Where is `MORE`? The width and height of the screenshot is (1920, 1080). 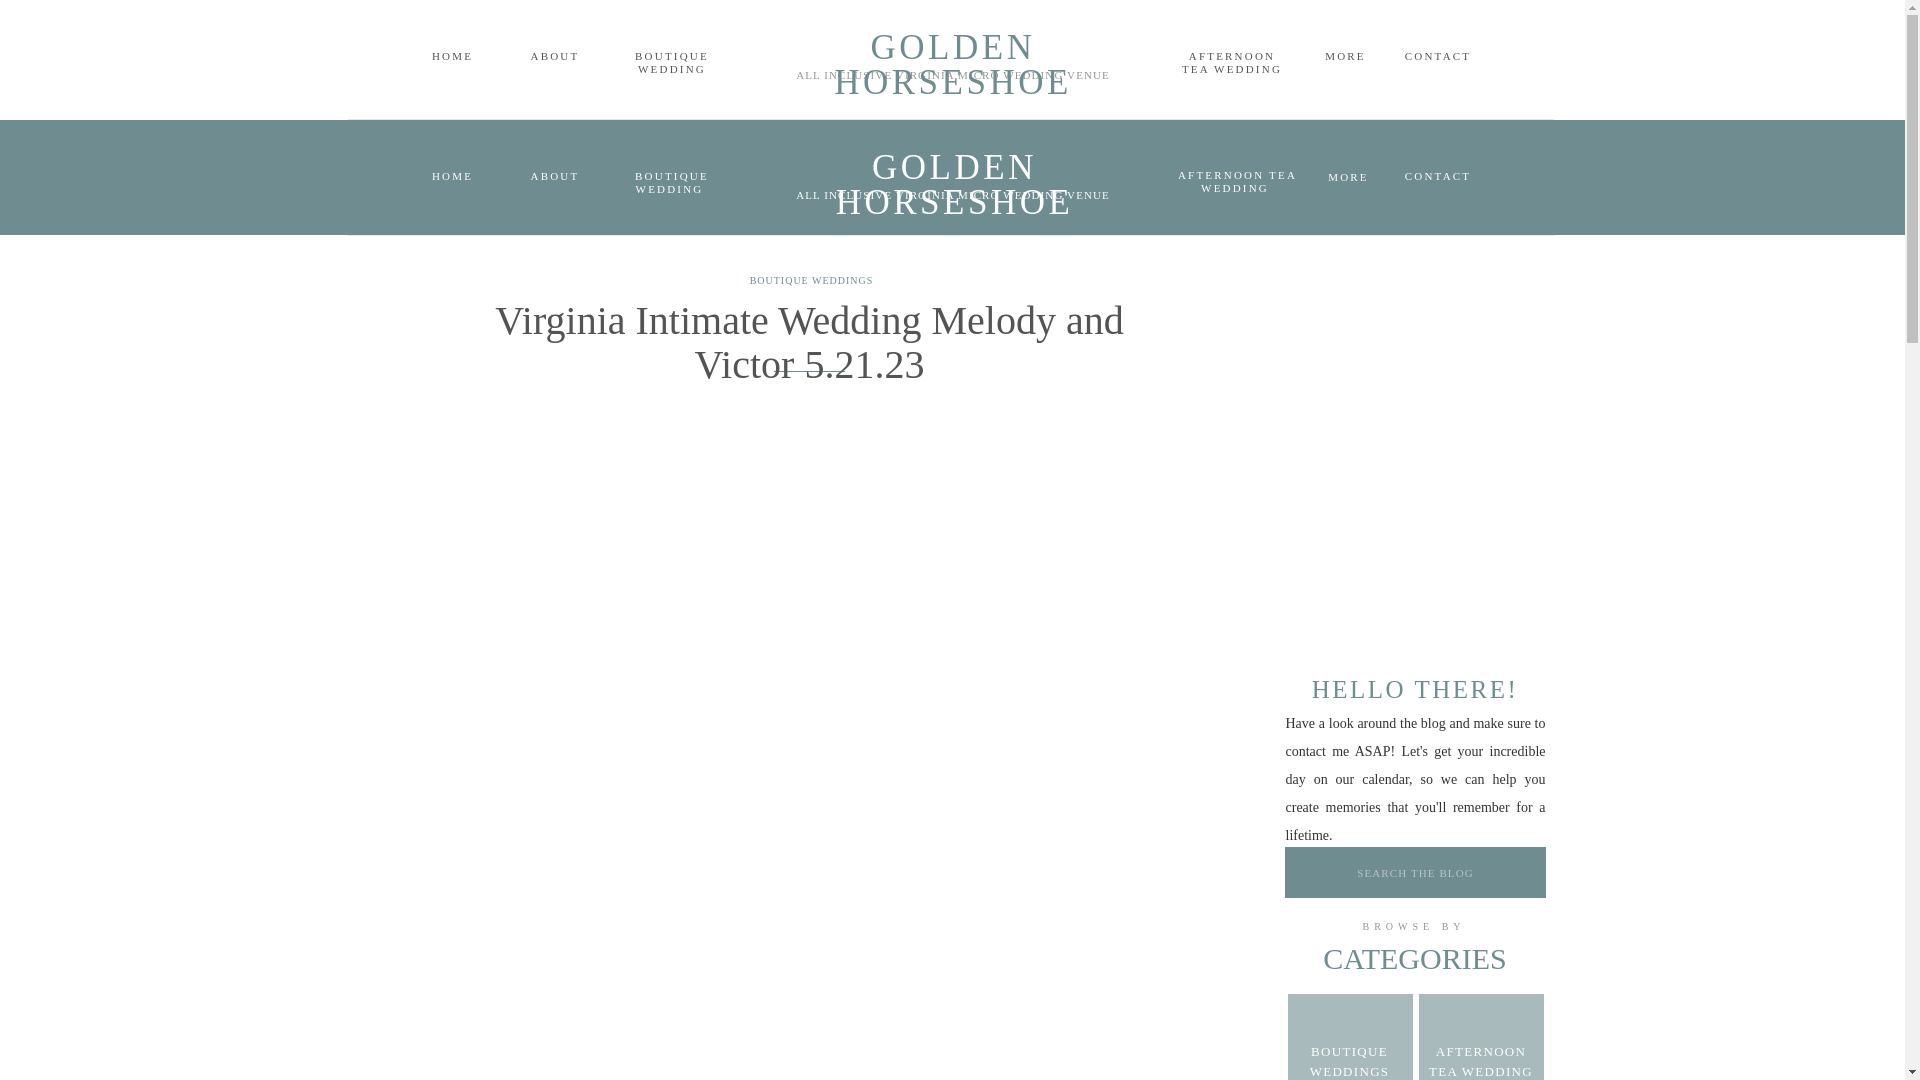 MORE is located at coordinates (1346, 55).